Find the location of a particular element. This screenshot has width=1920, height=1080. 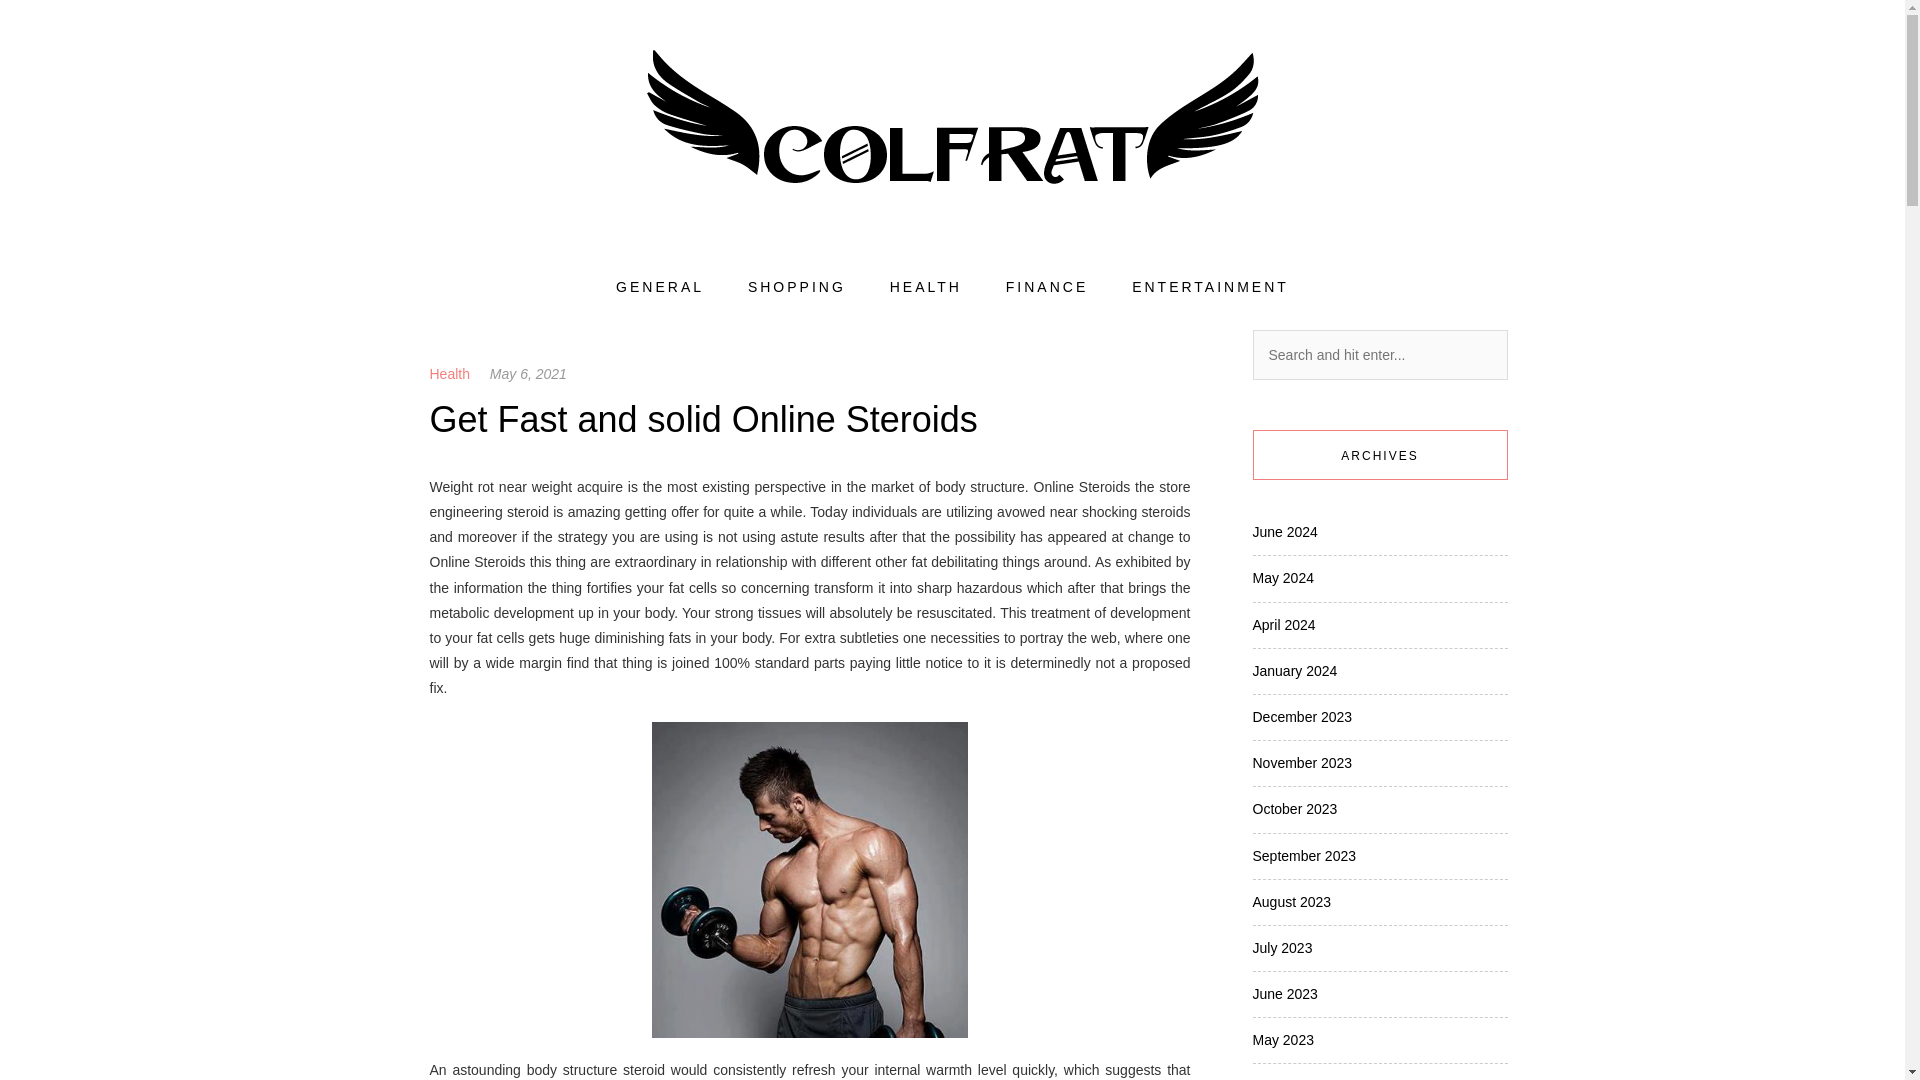

Health is located at coordinates (450, 374).